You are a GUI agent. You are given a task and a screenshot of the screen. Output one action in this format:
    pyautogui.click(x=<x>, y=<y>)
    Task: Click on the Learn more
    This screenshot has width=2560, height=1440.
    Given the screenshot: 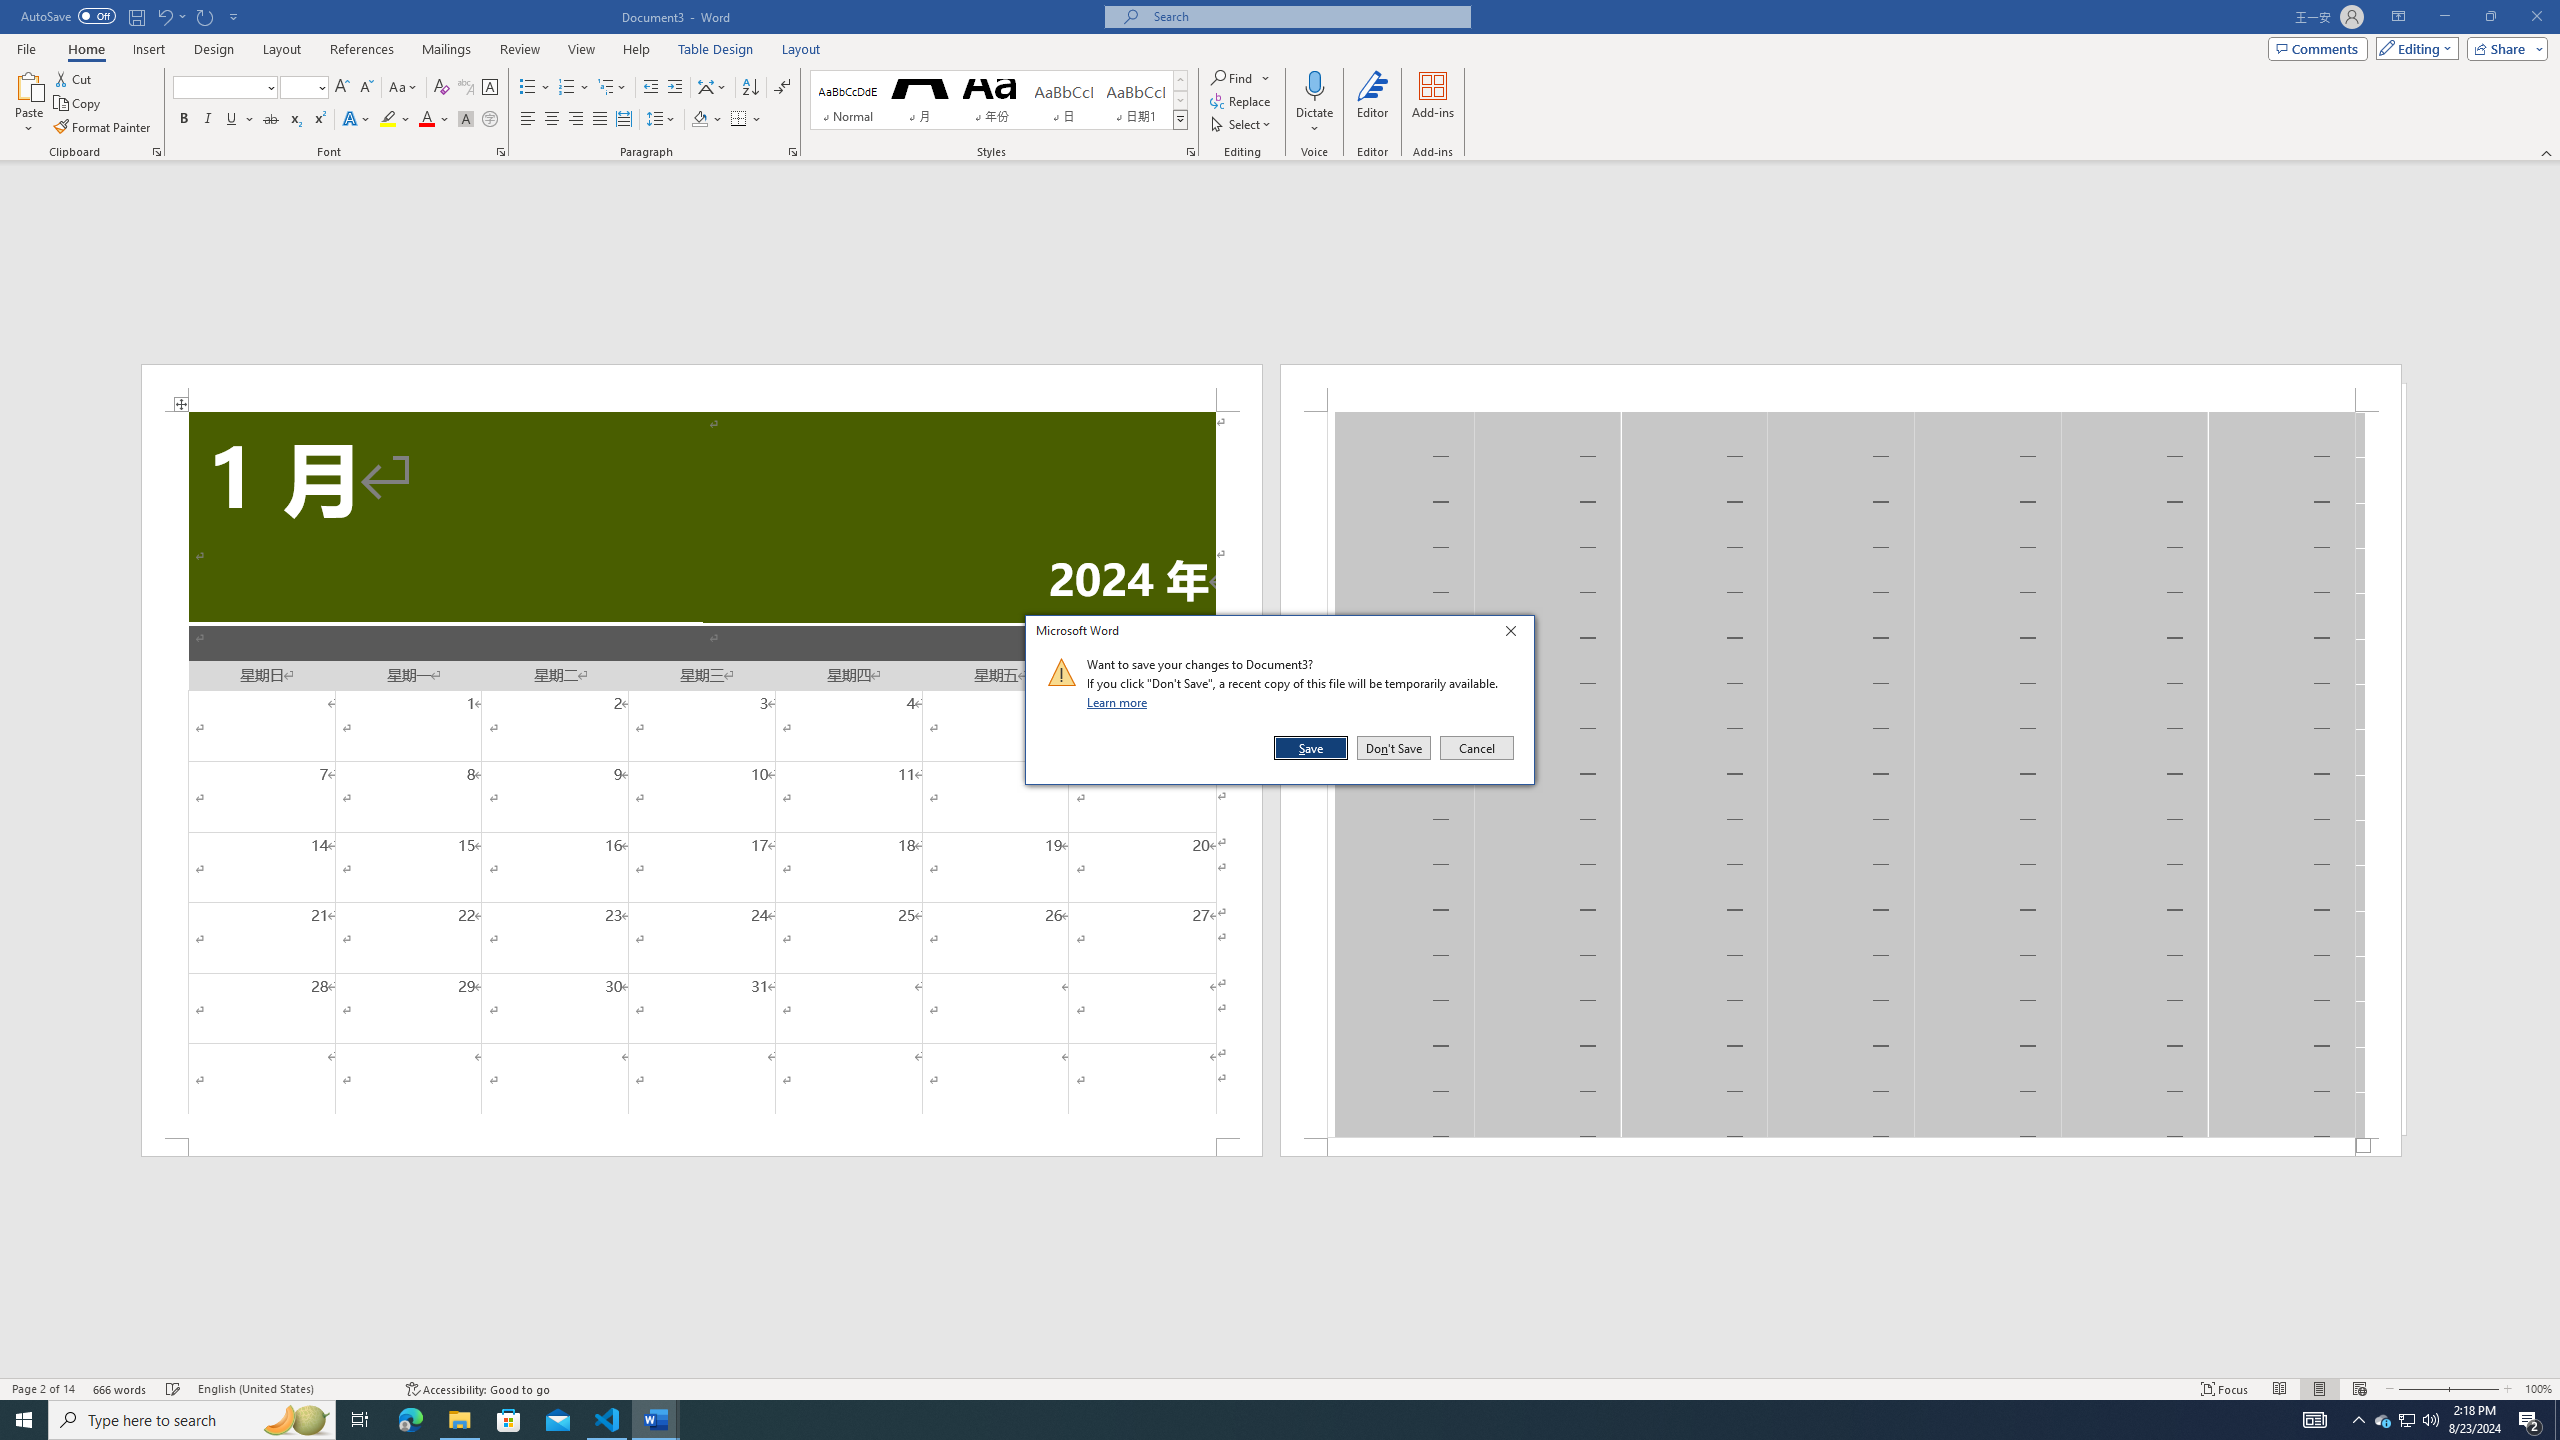 What is the action you would take?
    pyautogui.click(x=1120, y=702)
    